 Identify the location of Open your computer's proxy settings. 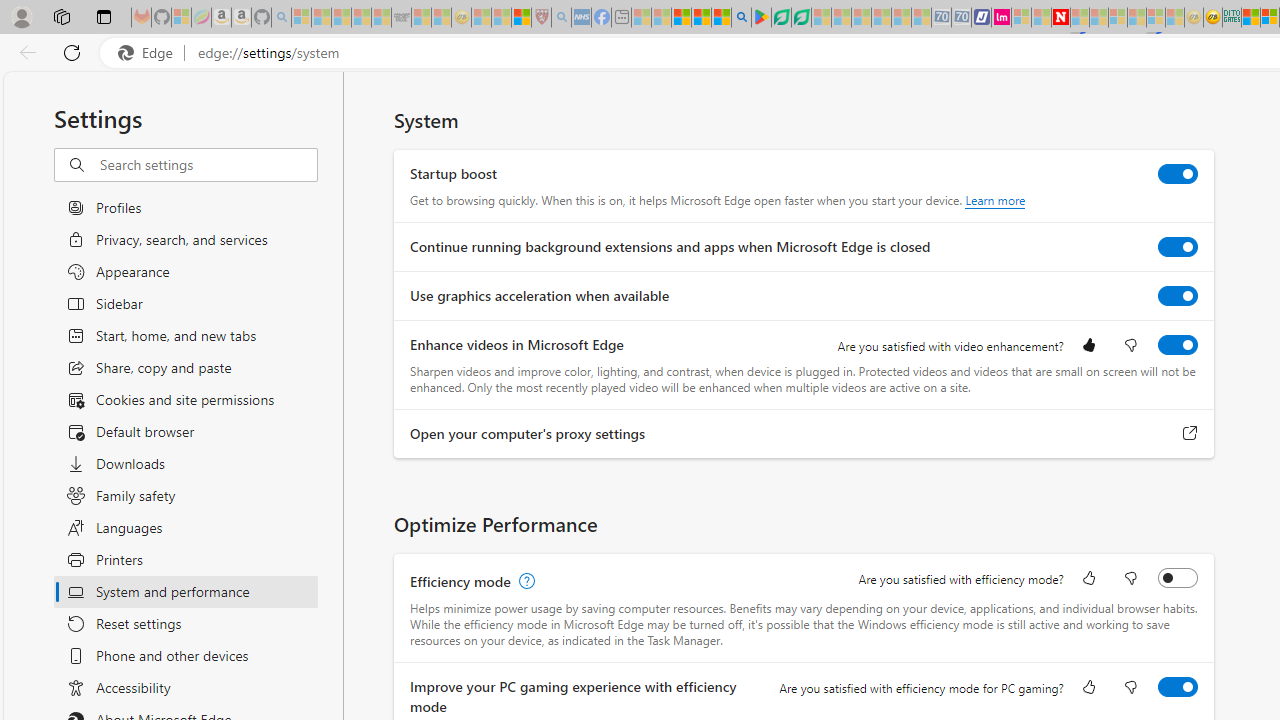
(1190, 434).